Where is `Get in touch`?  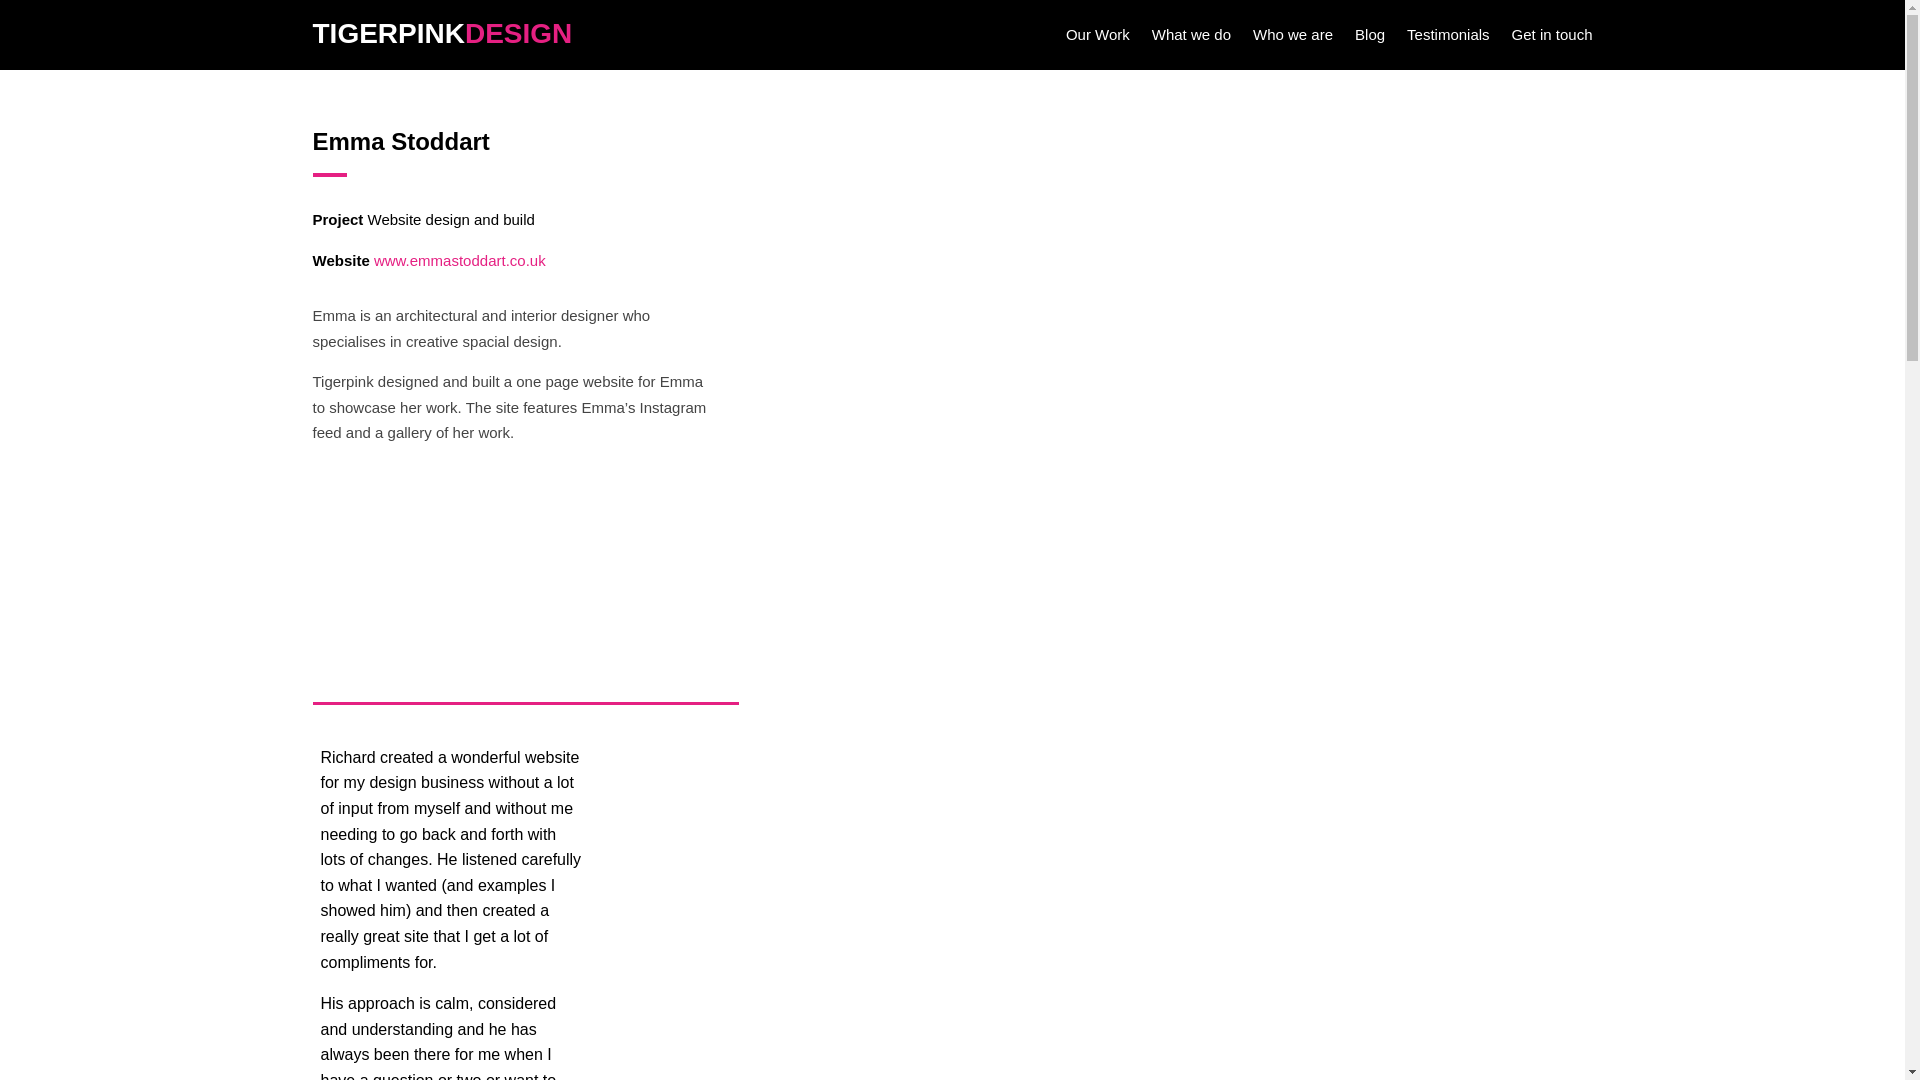 Get in touch is located at coordinates (1552, 38).